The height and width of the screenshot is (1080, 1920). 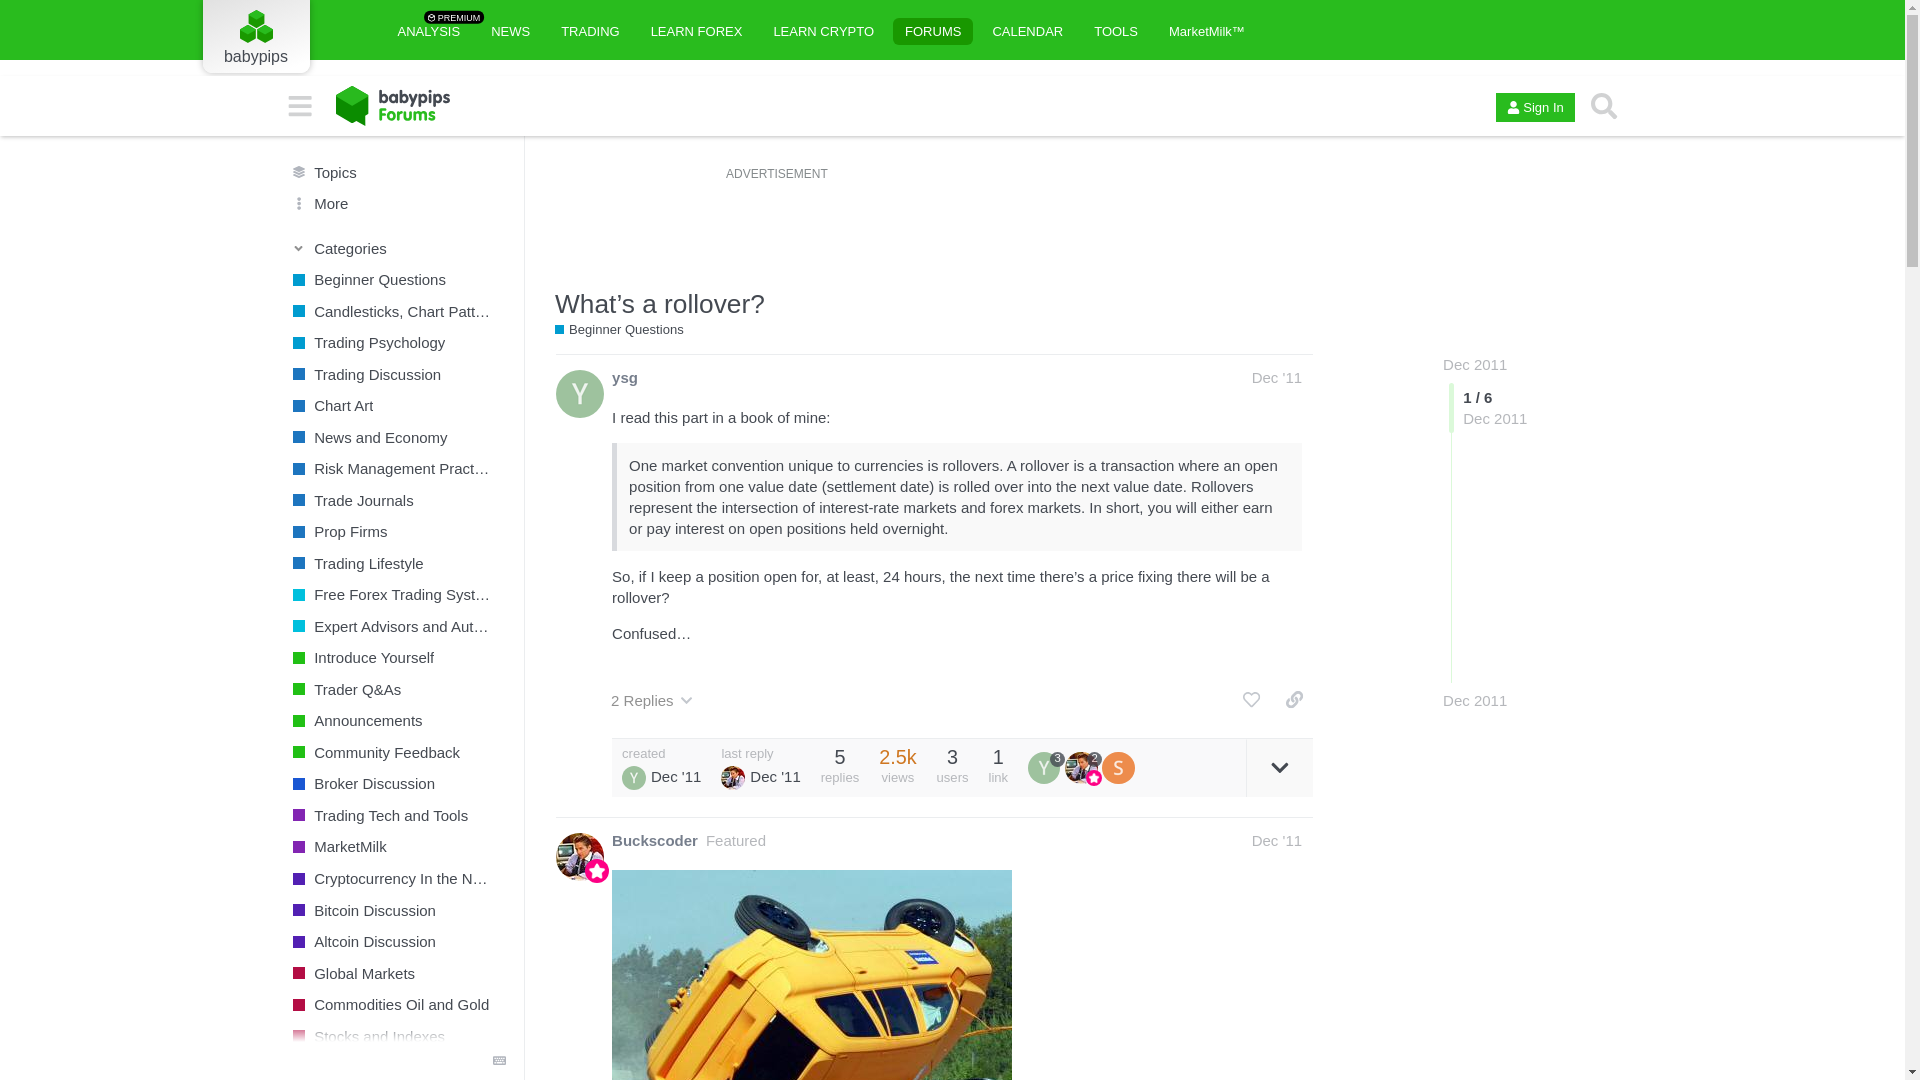 I want to click on NEWS, so click(x=510, y=30).